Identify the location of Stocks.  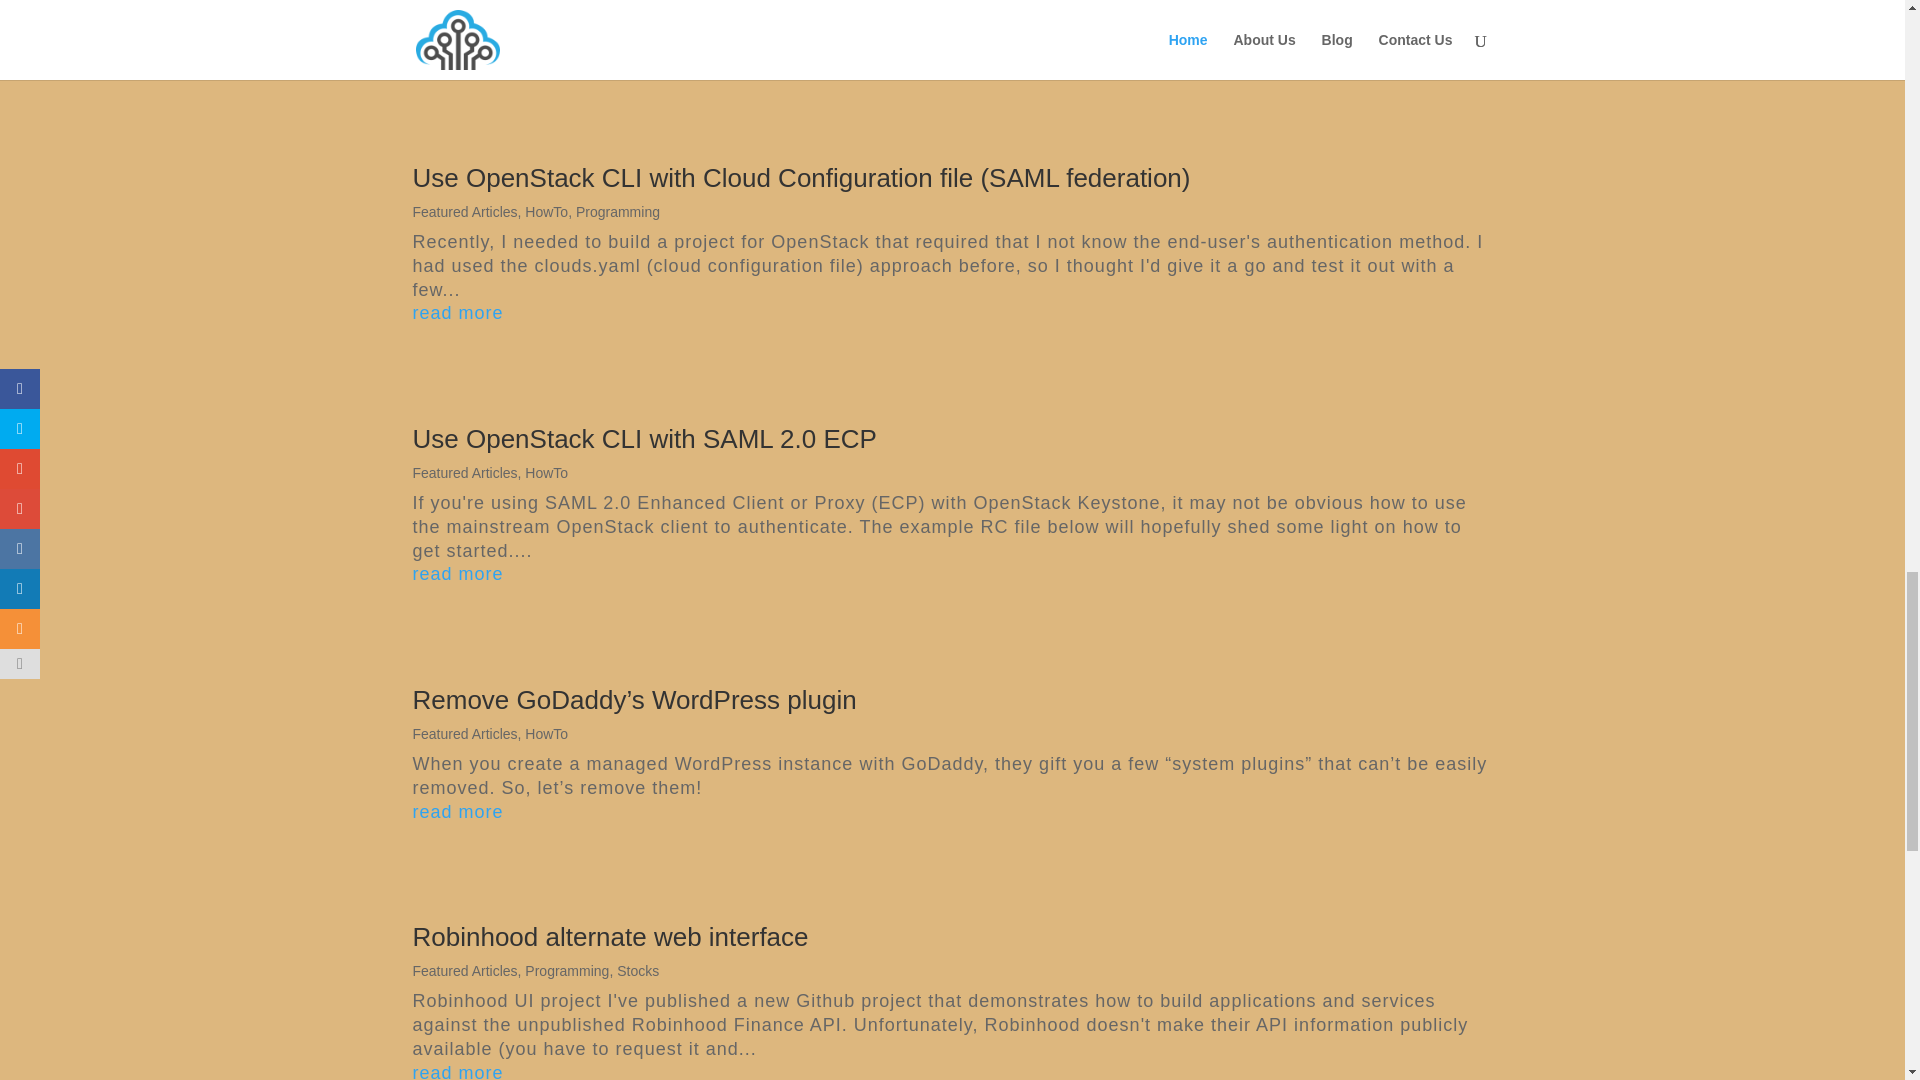
(637, 970).